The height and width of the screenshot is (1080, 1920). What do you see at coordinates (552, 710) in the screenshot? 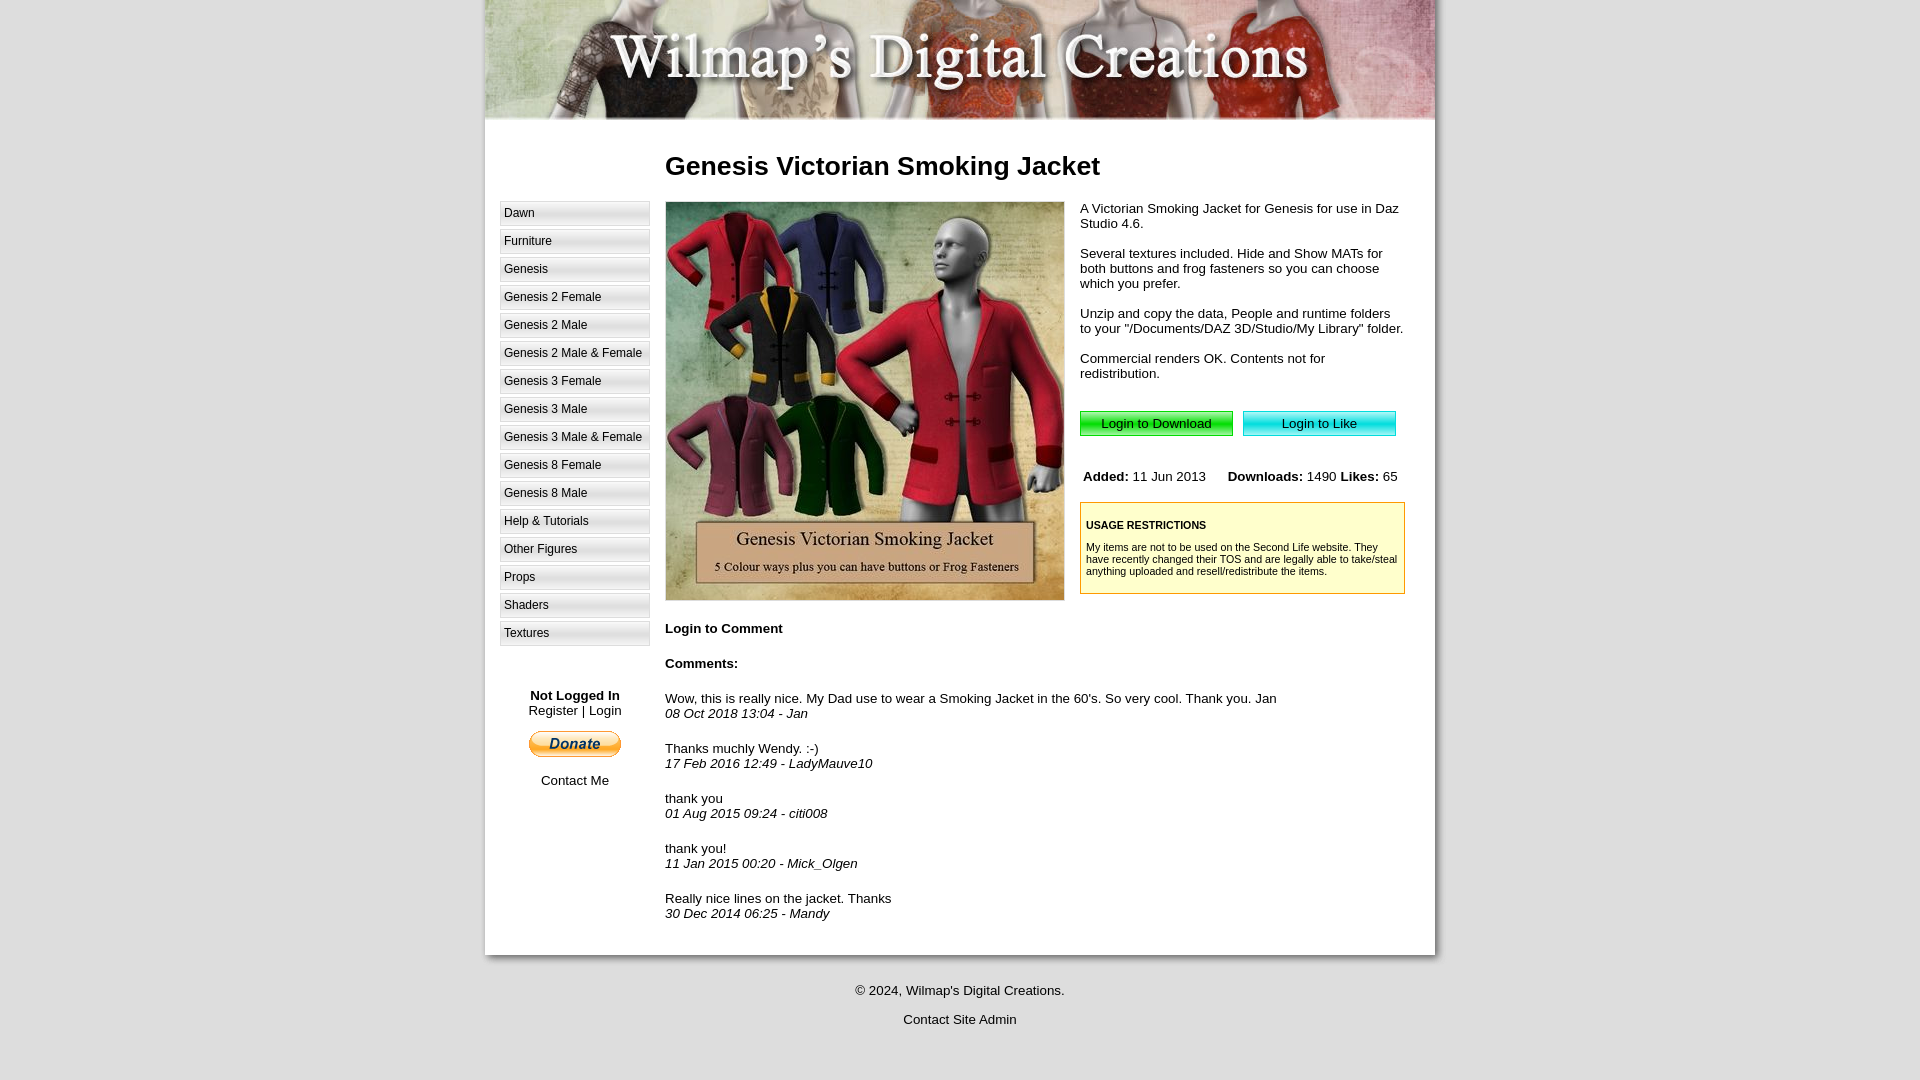
I see `Register` at bounding box center [552, 710].